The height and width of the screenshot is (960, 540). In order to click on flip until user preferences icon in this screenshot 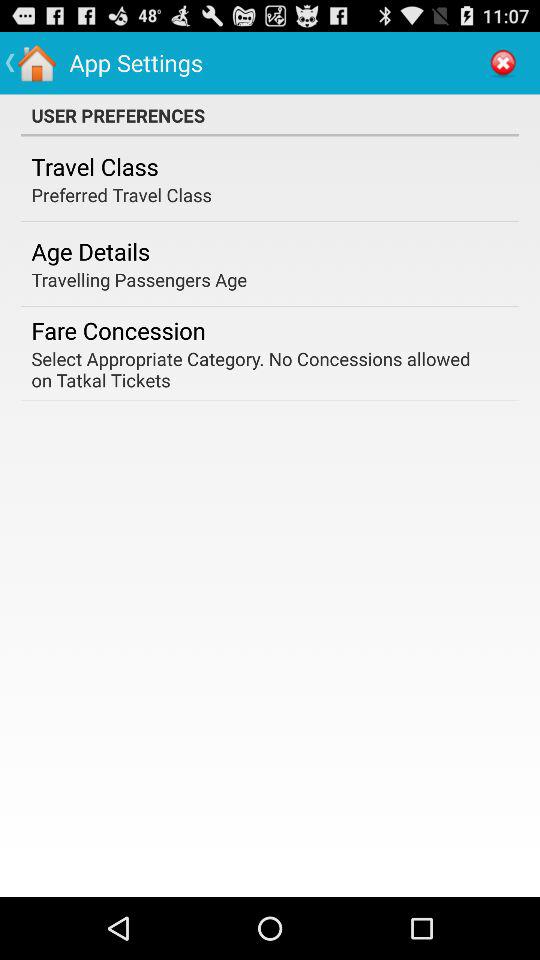, I will do `click(270, 115)`.